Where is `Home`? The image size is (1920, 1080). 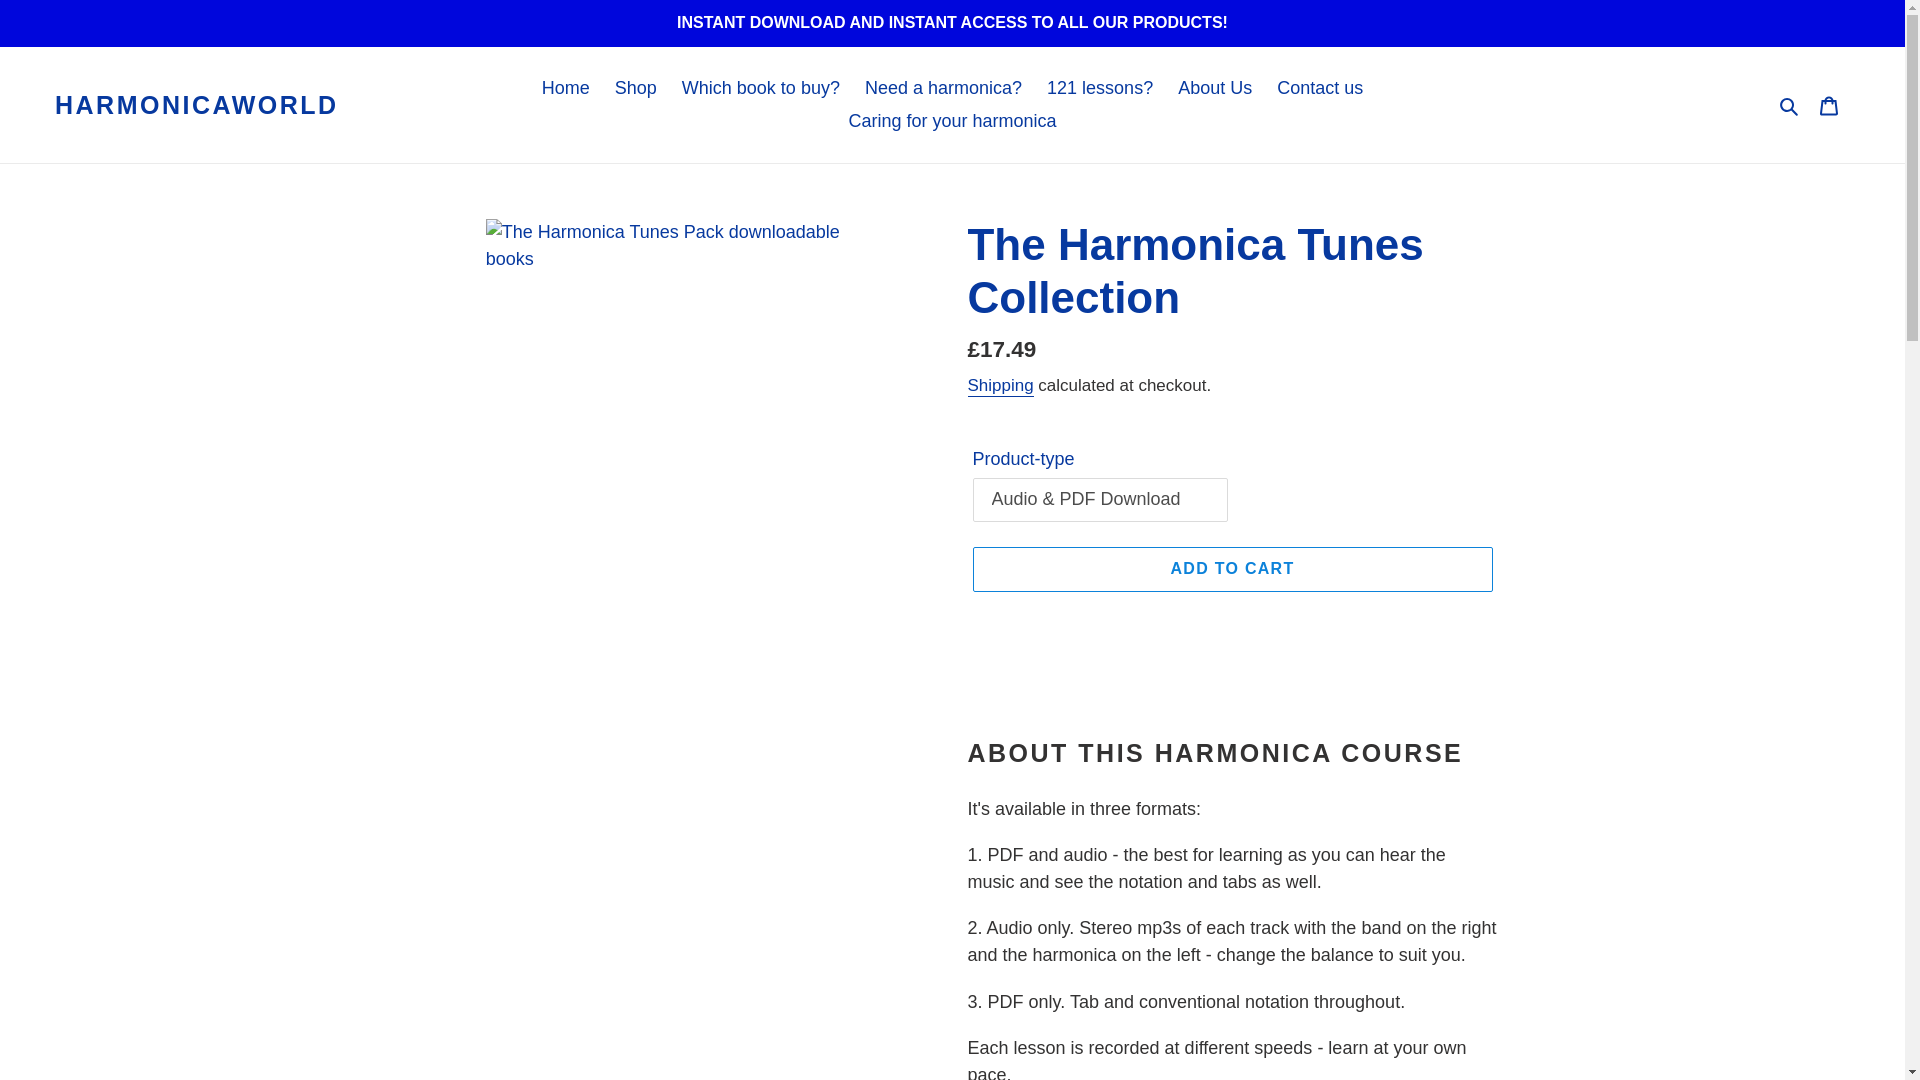 Home is located at coordinates (565, 88).